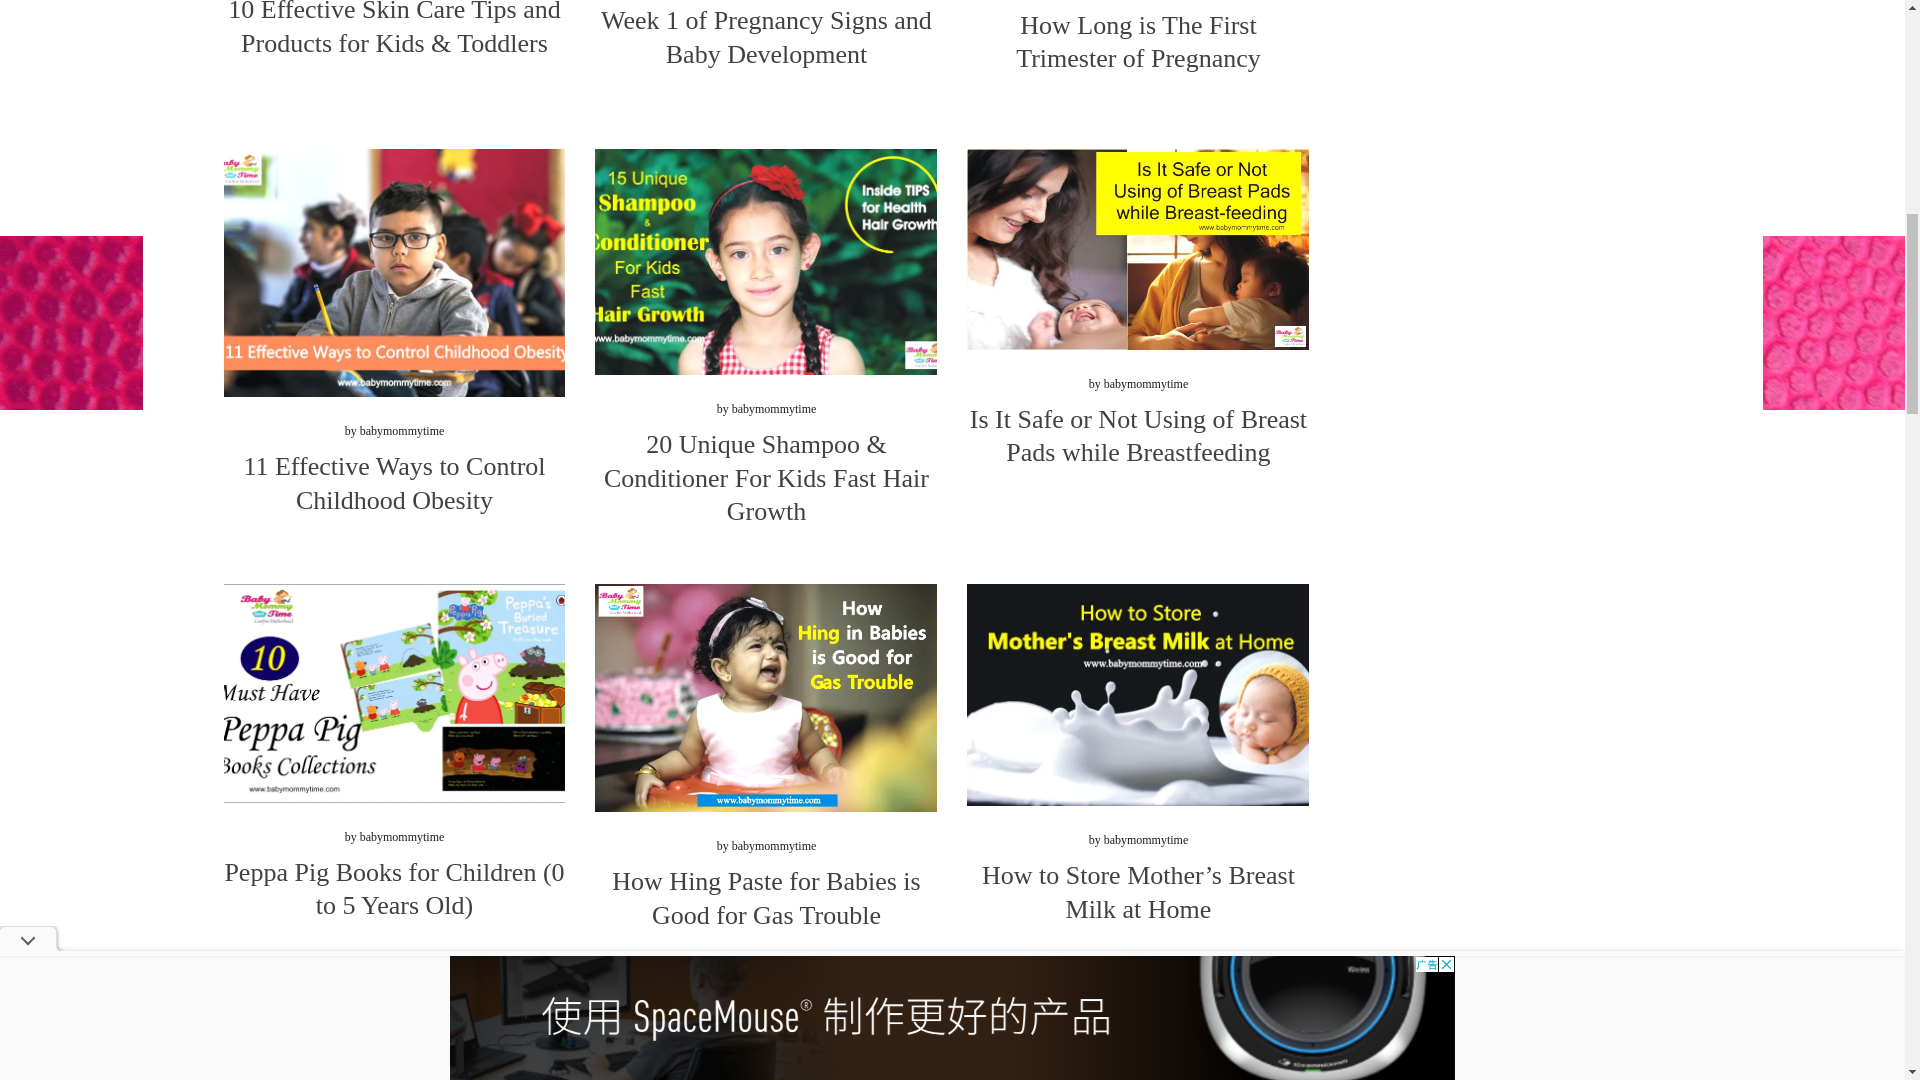  Describe the element at coordinates (1138, 42) in the screenshot. I see `How Long is The First Trimester of Pregnancy` at that location.